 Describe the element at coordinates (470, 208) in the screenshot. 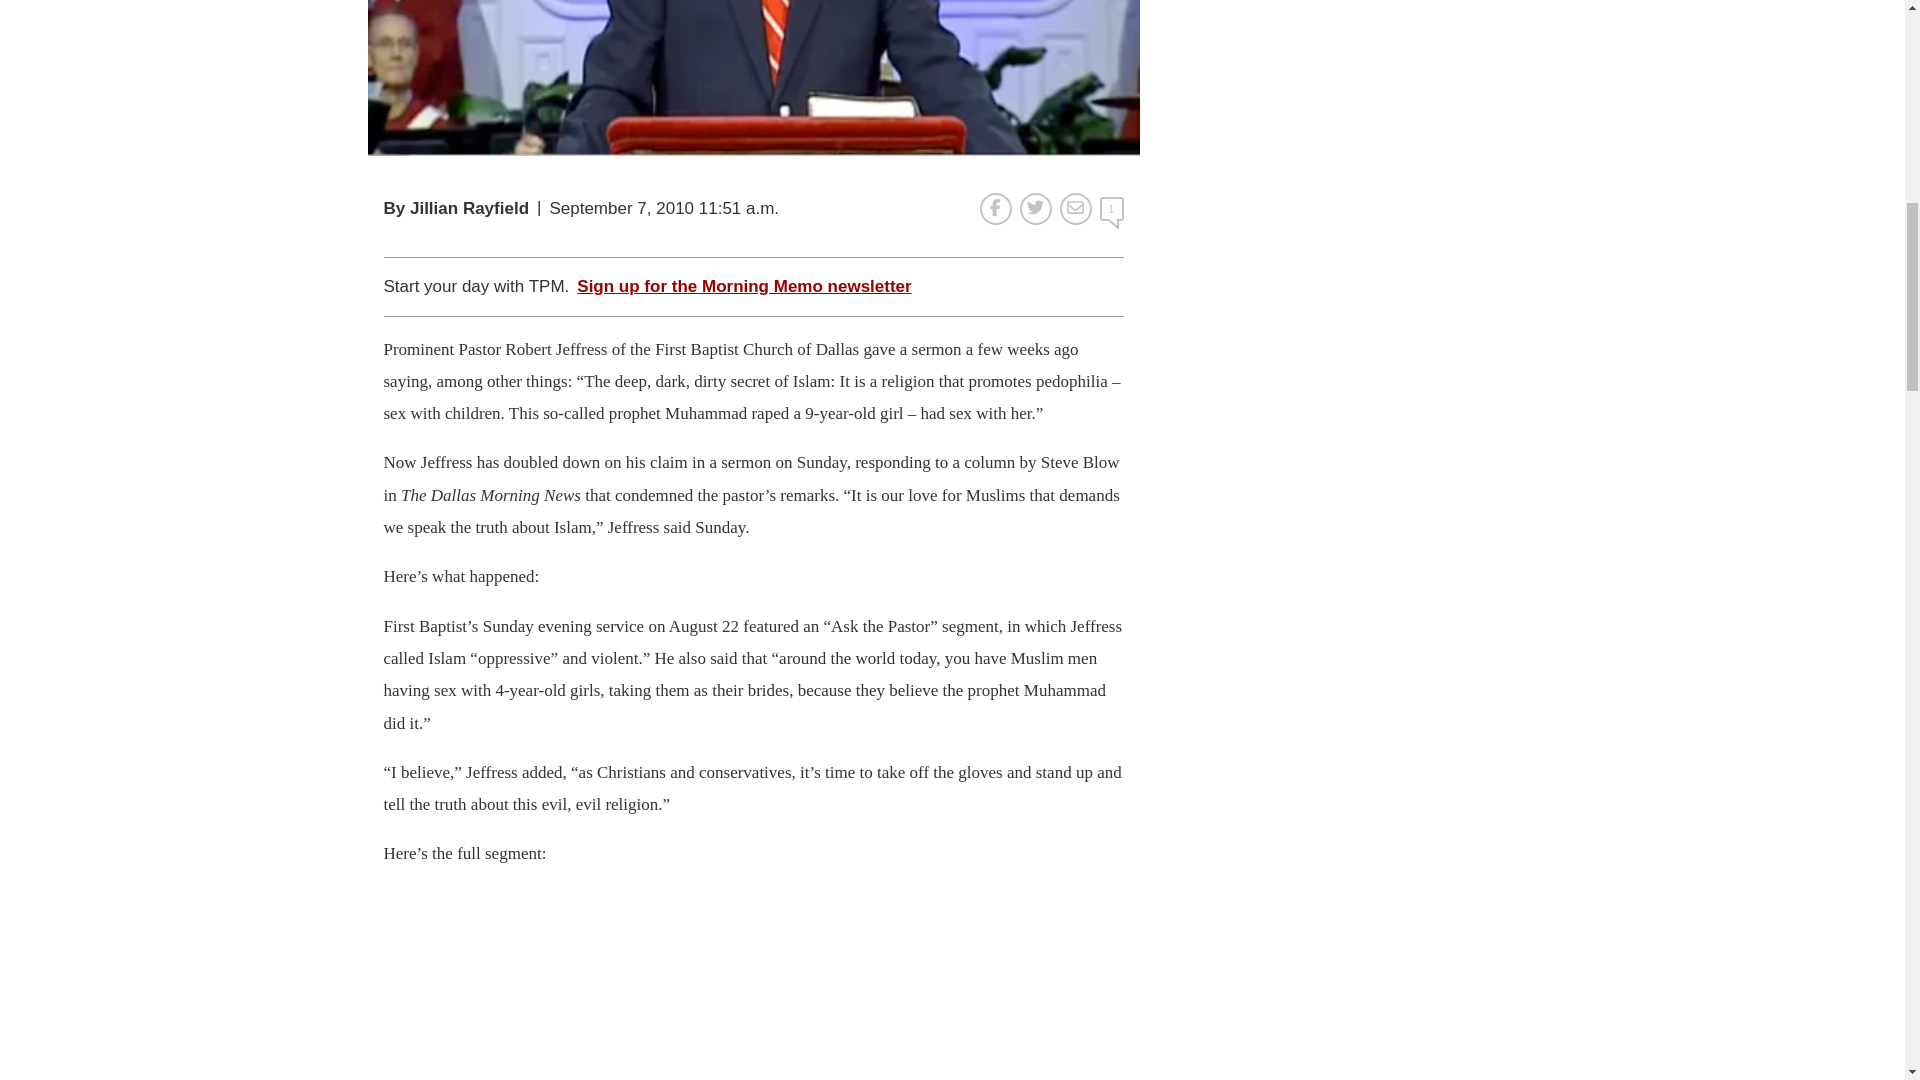

I see `Jillian Rayfield` at that location.